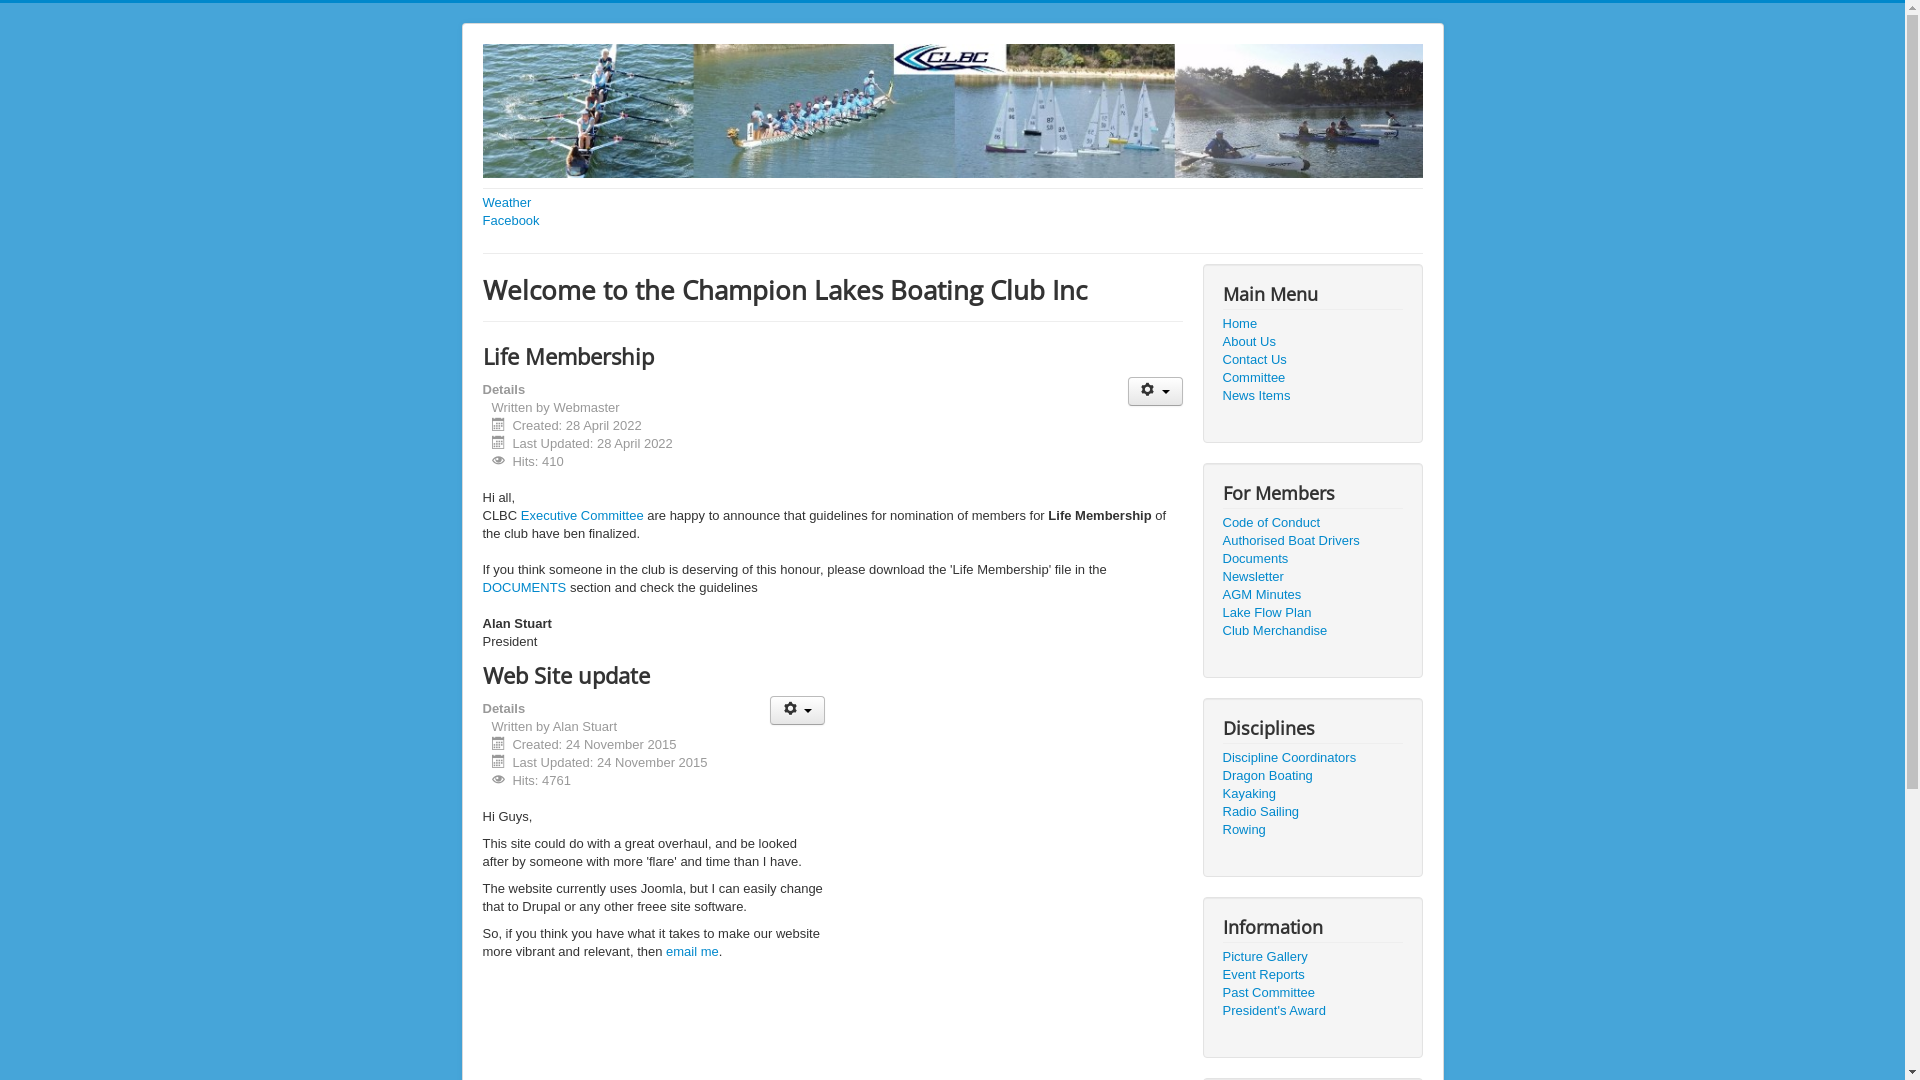 The height and width of the screenshot is (1080, 1920). Describe the element at coordinates (1312, 812) in the screenshot. I see `Radio Sailing` at that location.